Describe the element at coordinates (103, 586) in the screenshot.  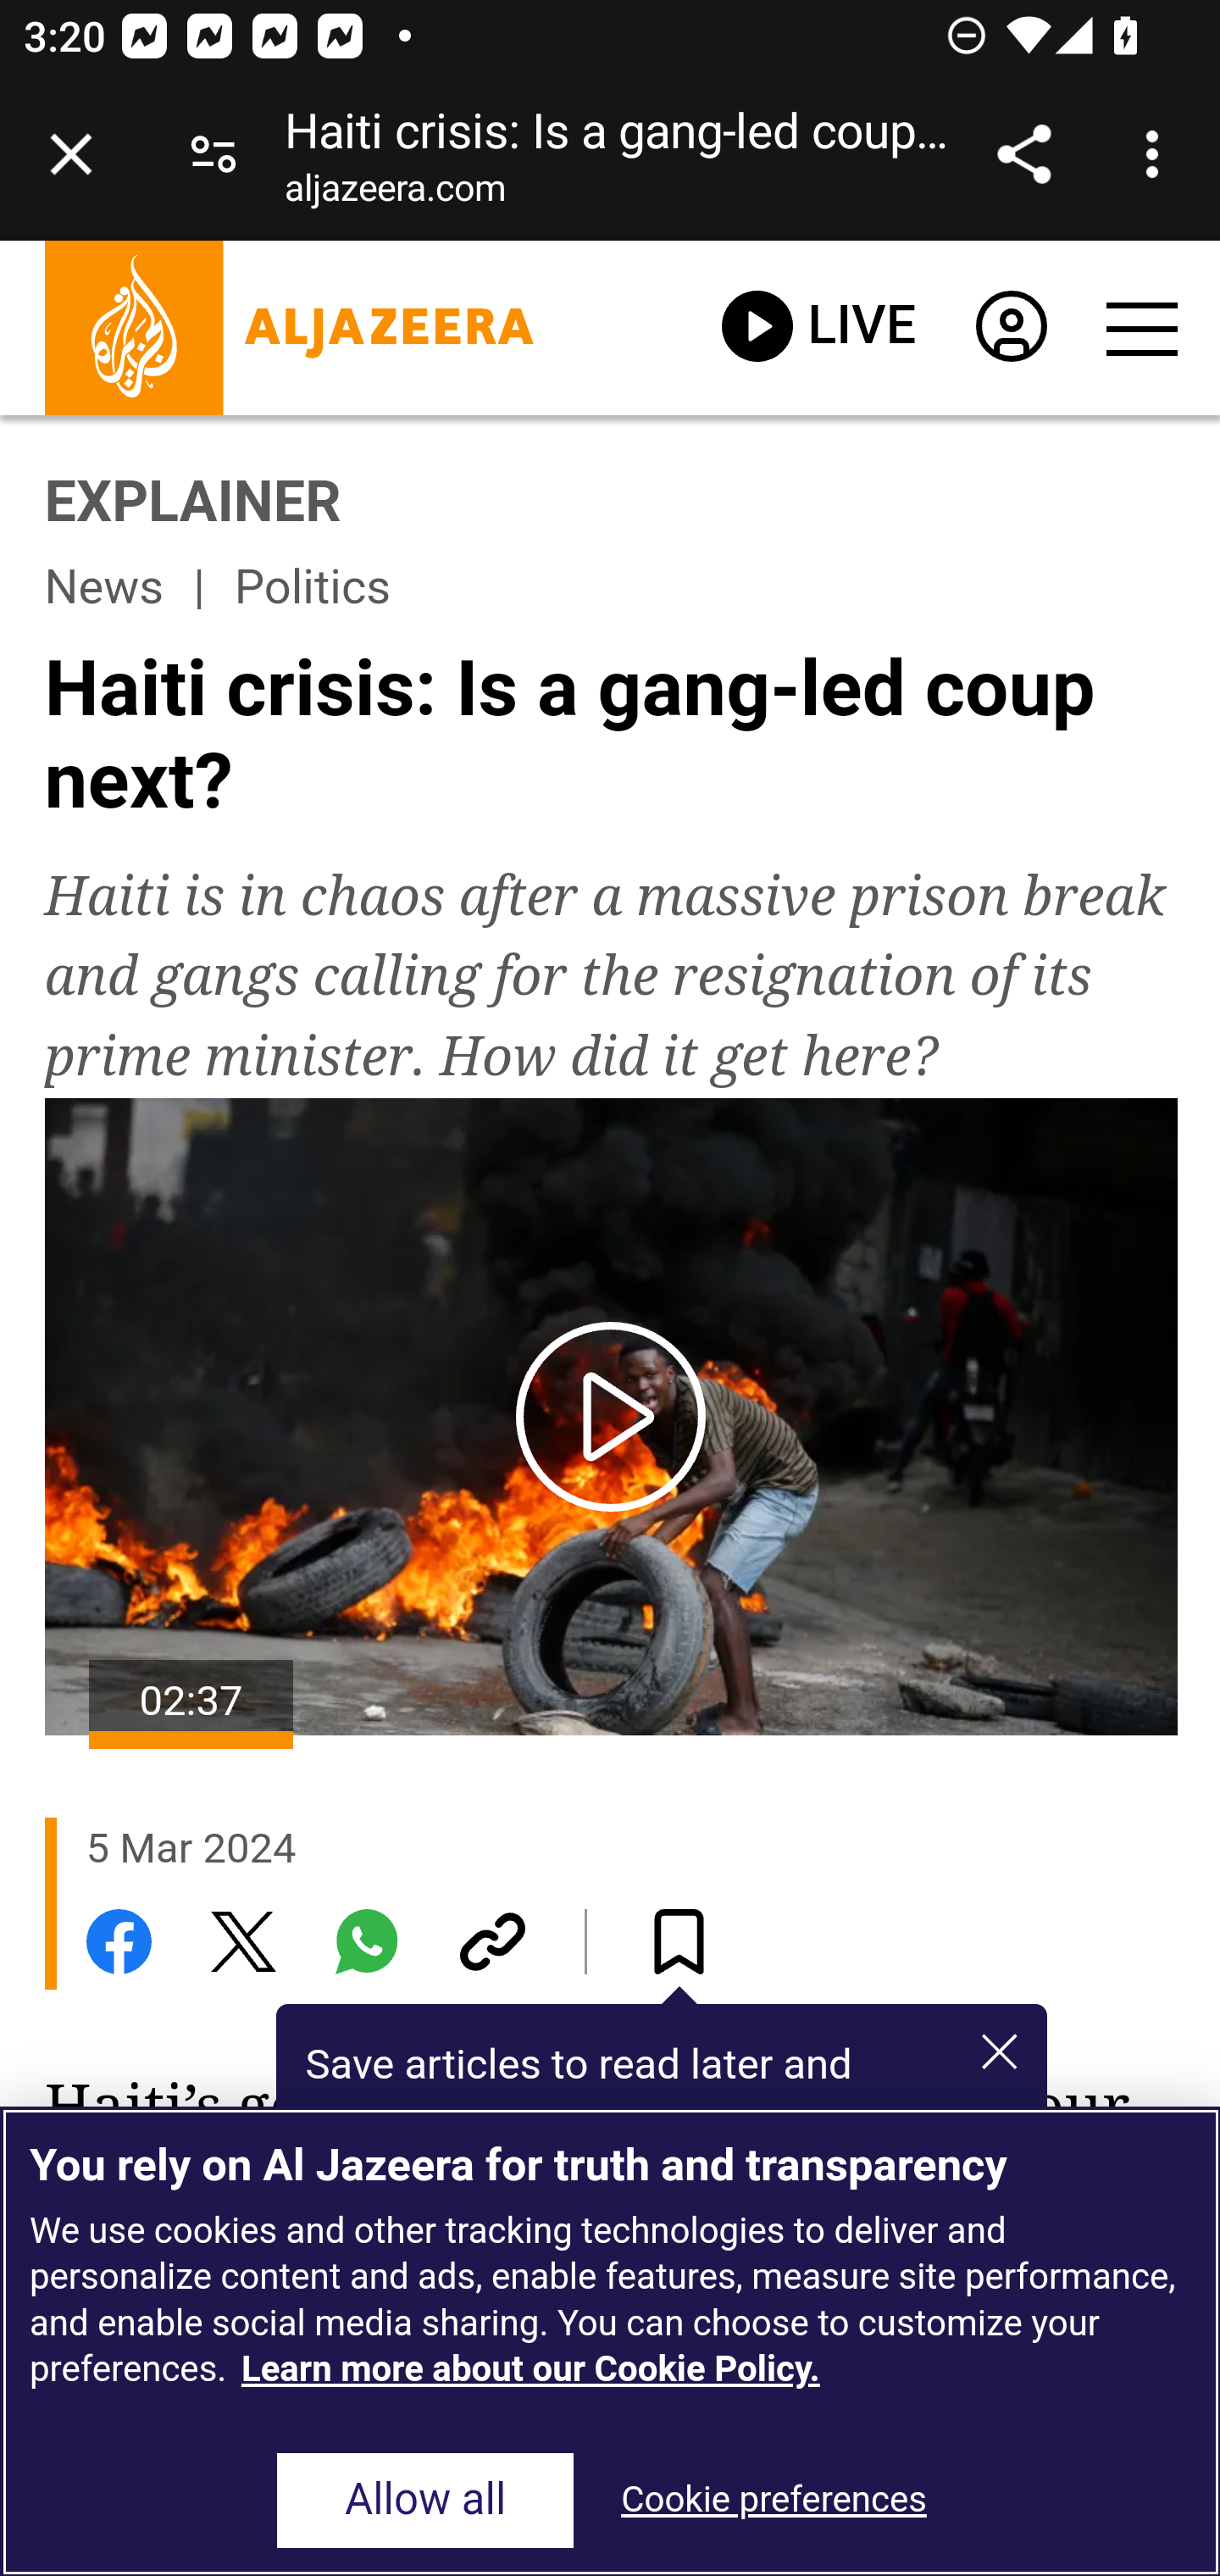
I see `News` at that location.